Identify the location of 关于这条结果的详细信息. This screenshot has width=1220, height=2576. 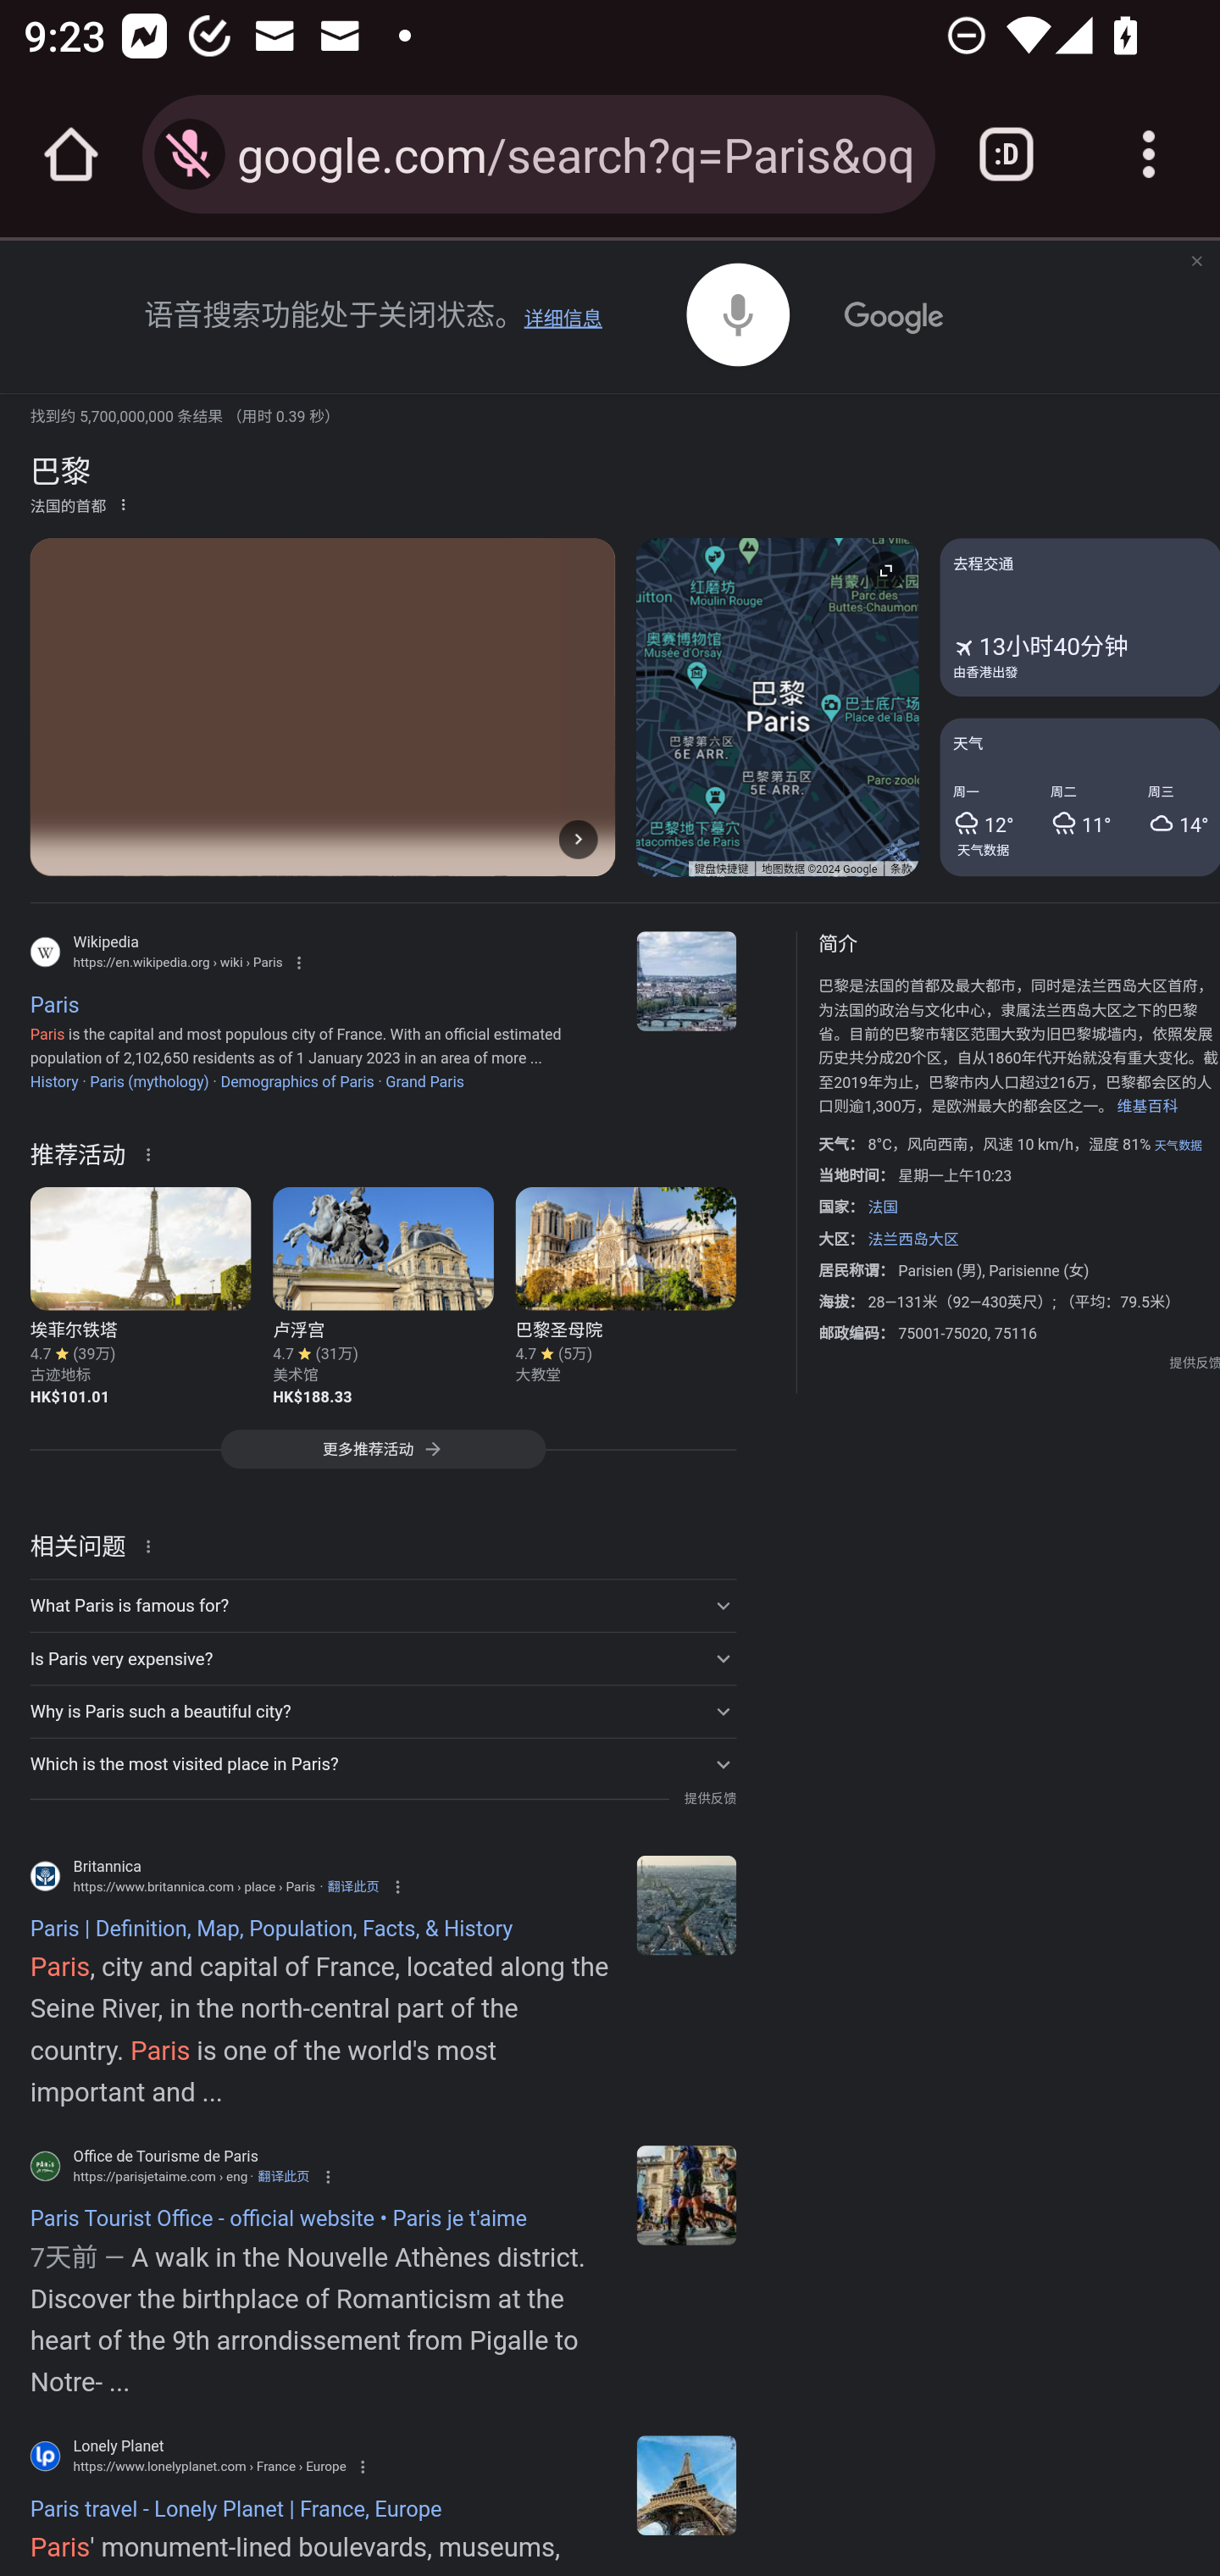
(153, 1152).